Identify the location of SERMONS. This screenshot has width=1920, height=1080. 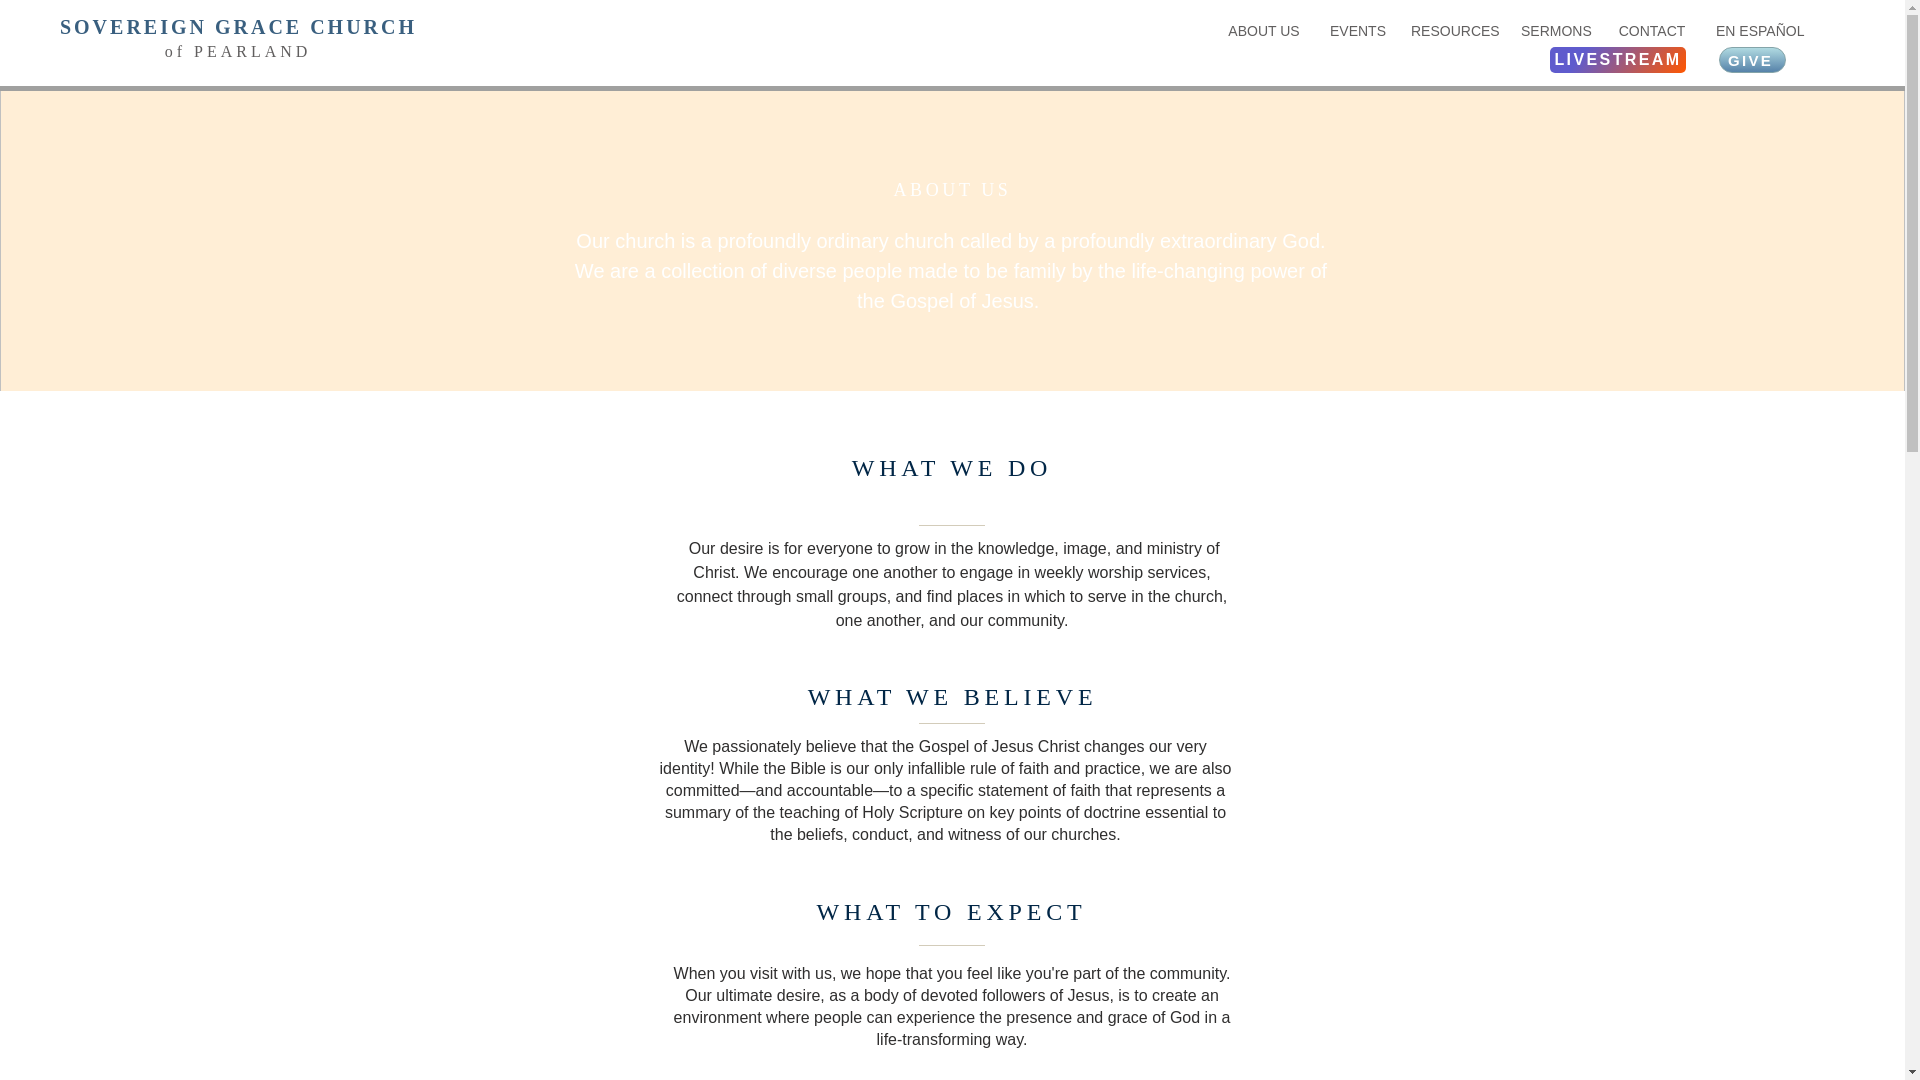
(1554, 32).